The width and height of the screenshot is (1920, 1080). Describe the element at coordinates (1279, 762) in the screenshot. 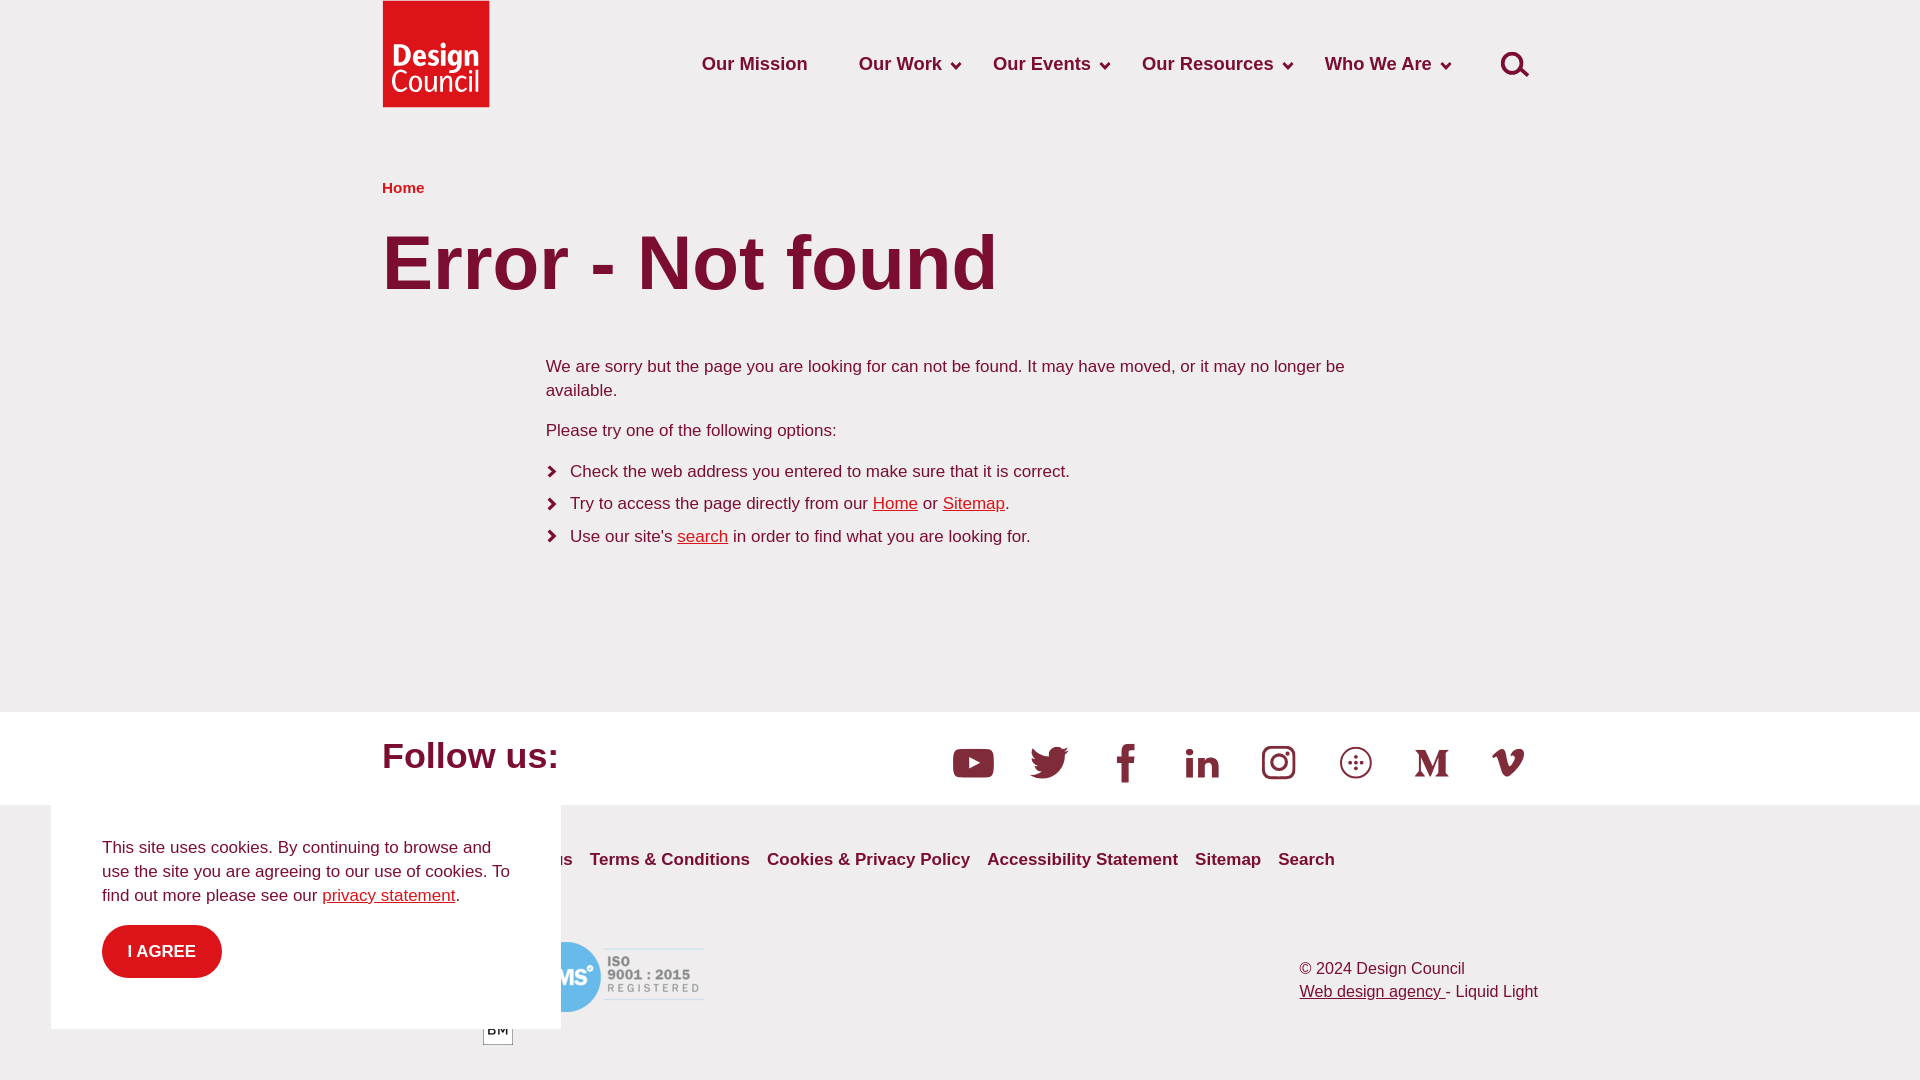

I see `Design Council on Instagram` at that location.